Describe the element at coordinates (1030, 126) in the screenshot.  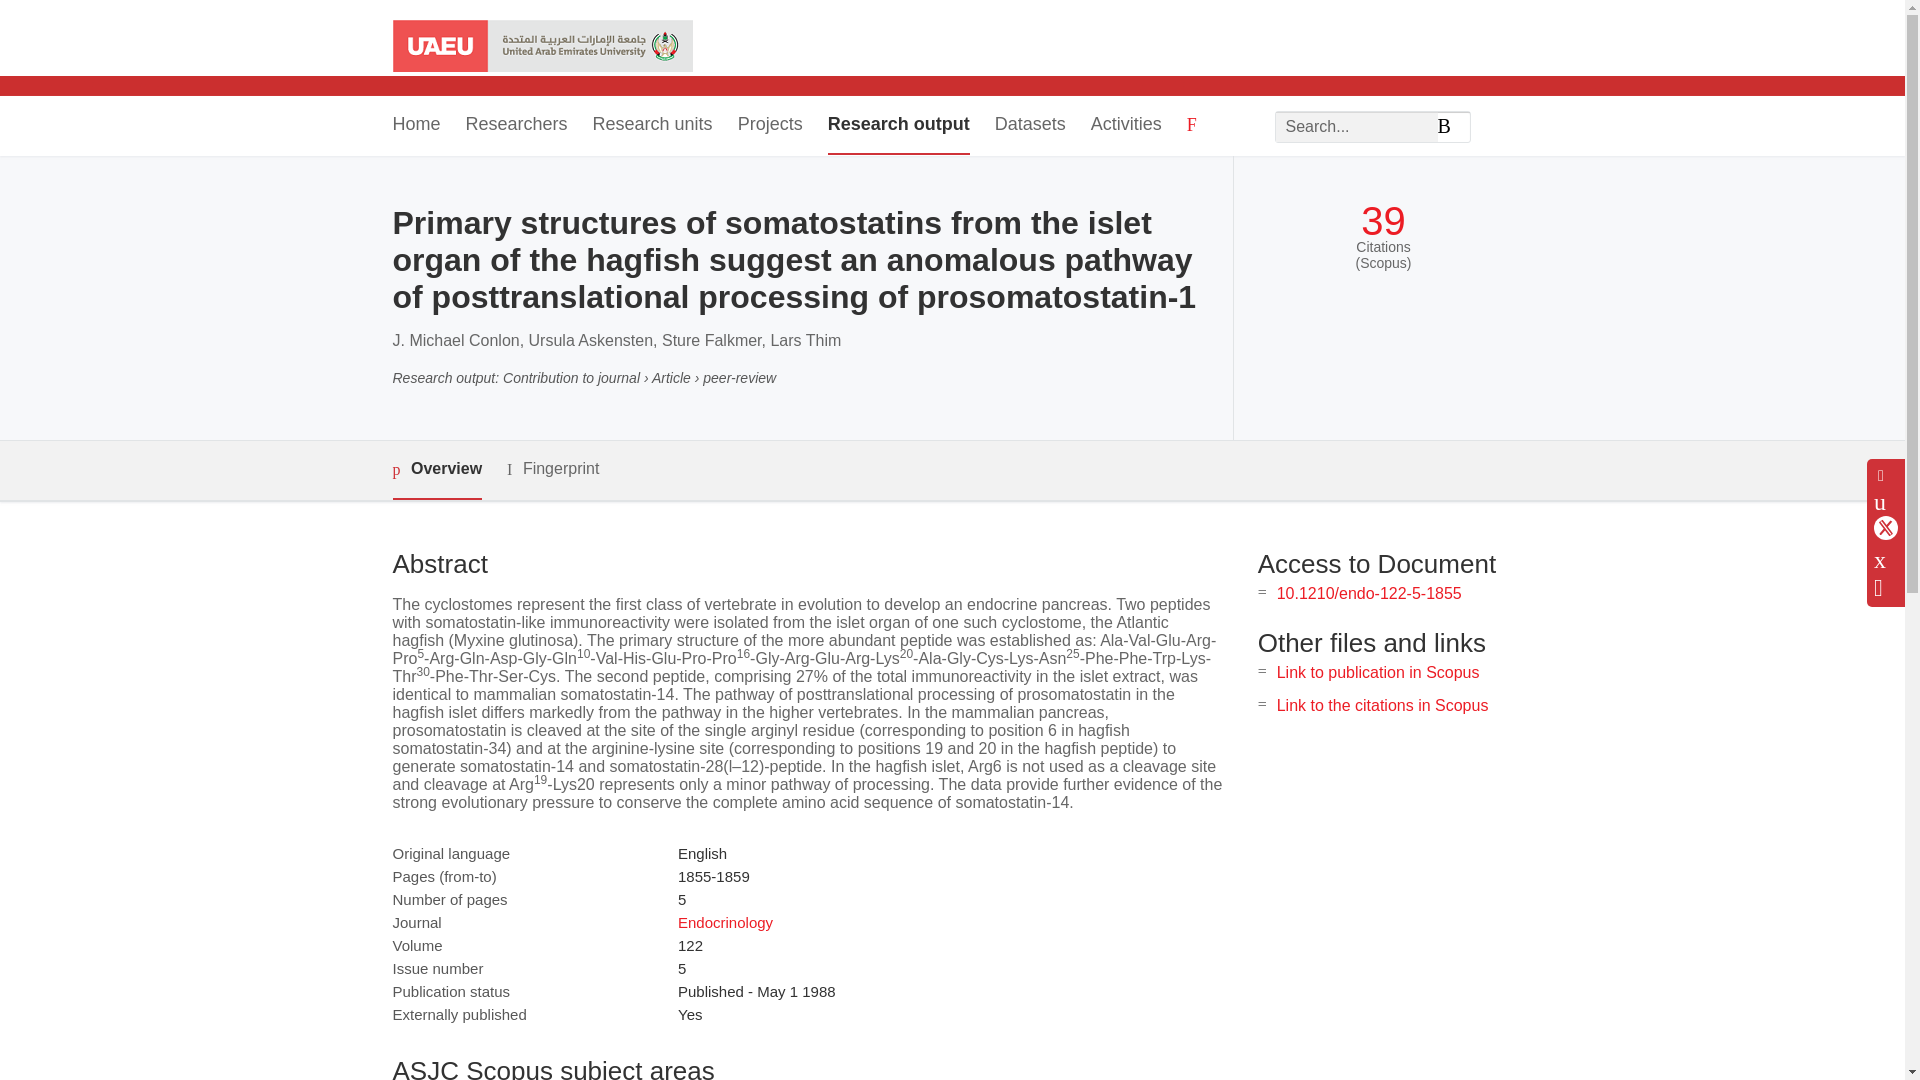
I see `Datasets` at that location.